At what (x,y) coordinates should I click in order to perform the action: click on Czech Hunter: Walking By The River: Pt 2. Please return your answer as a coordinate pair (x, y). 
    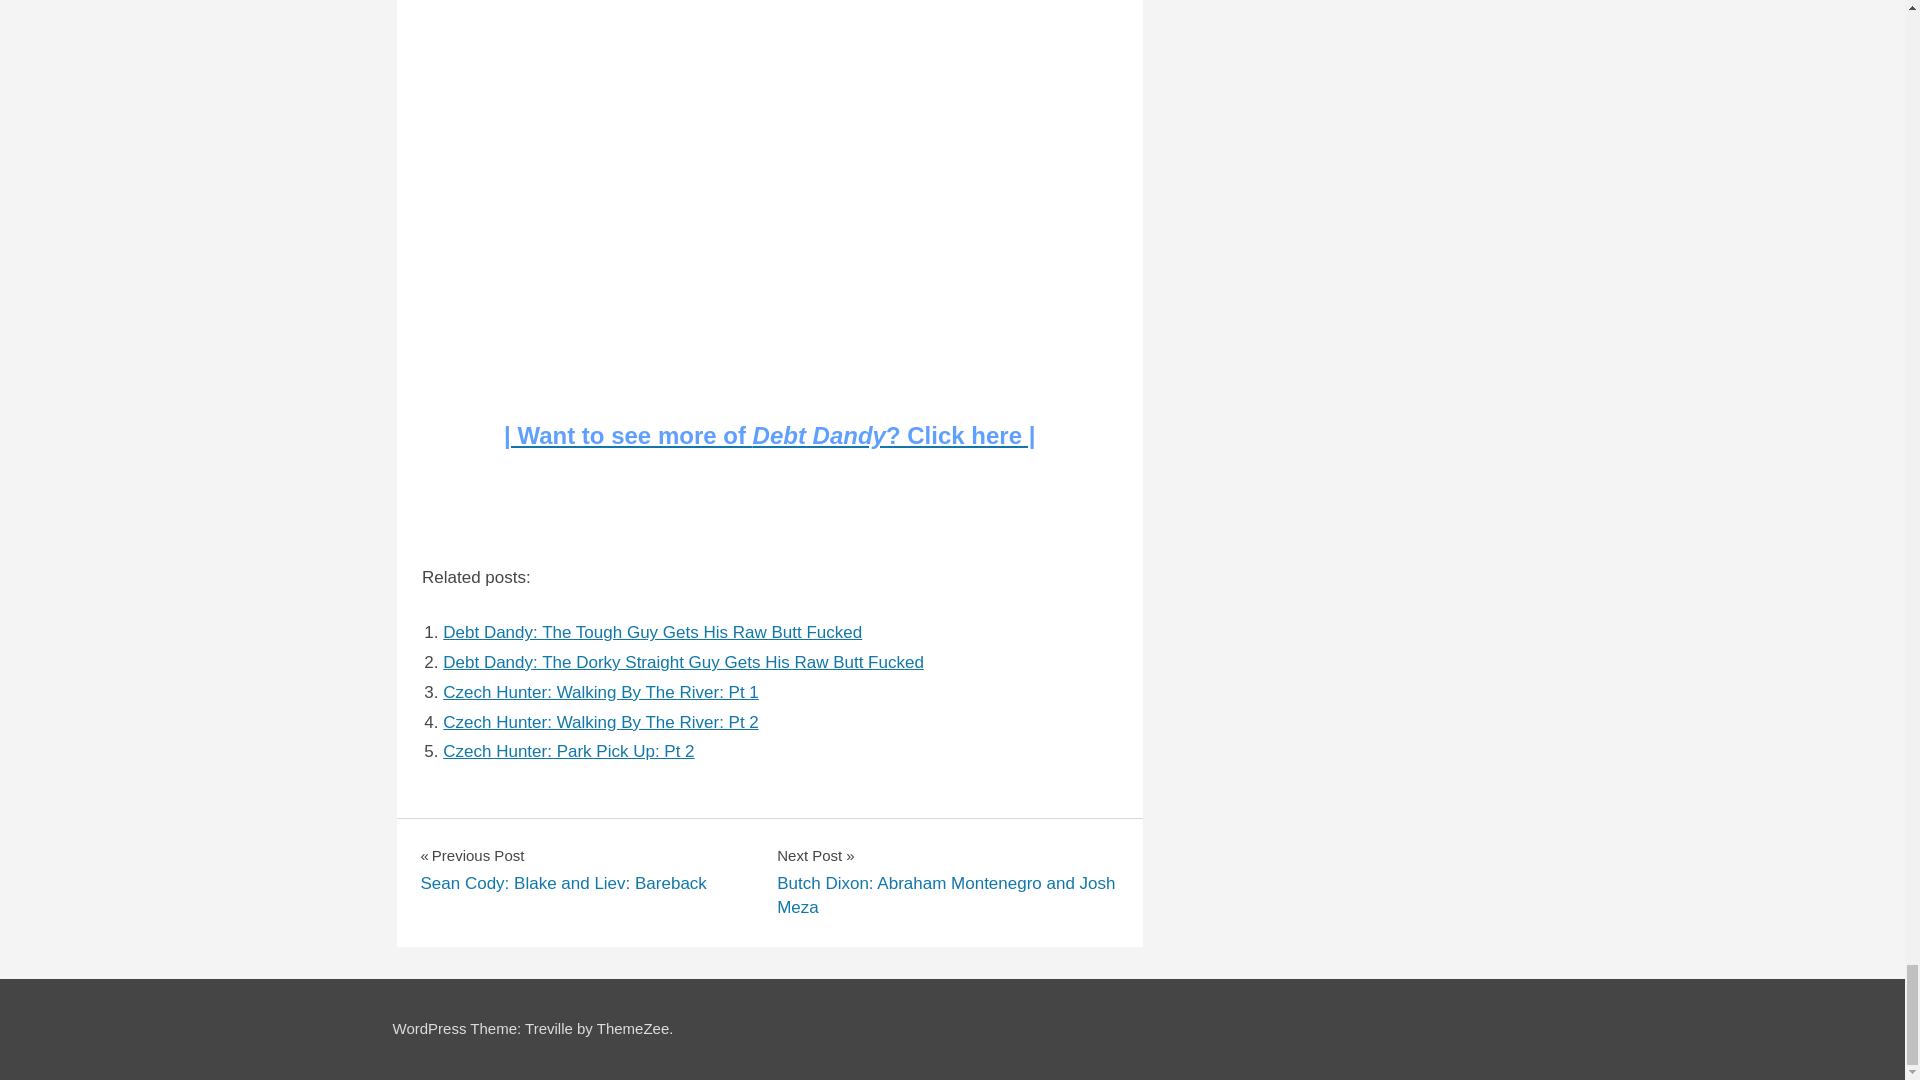
    Looking at the image, I should click on (600, 722).